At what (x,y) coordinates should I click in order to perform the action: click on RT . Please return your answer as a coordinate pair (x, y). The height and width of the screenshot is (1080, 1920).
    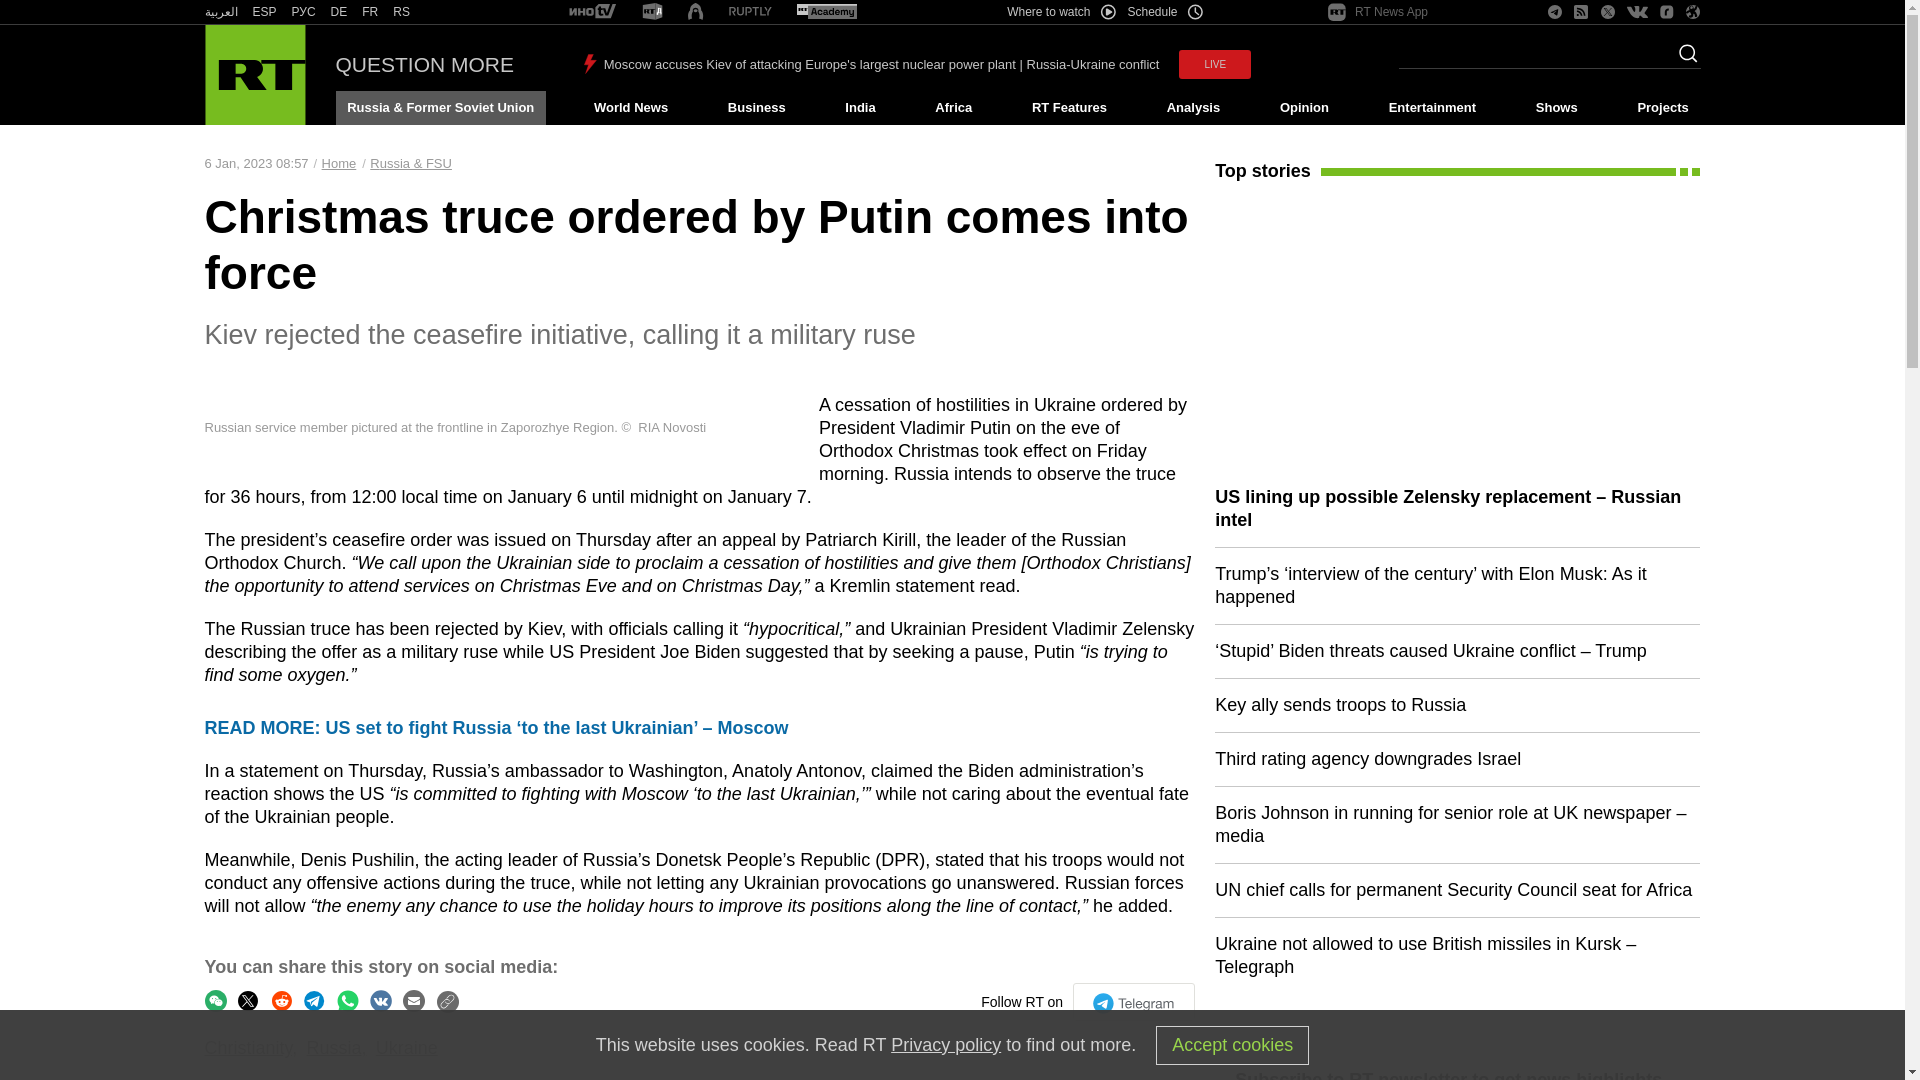
    Looking at the image, I should click on (304, 12).